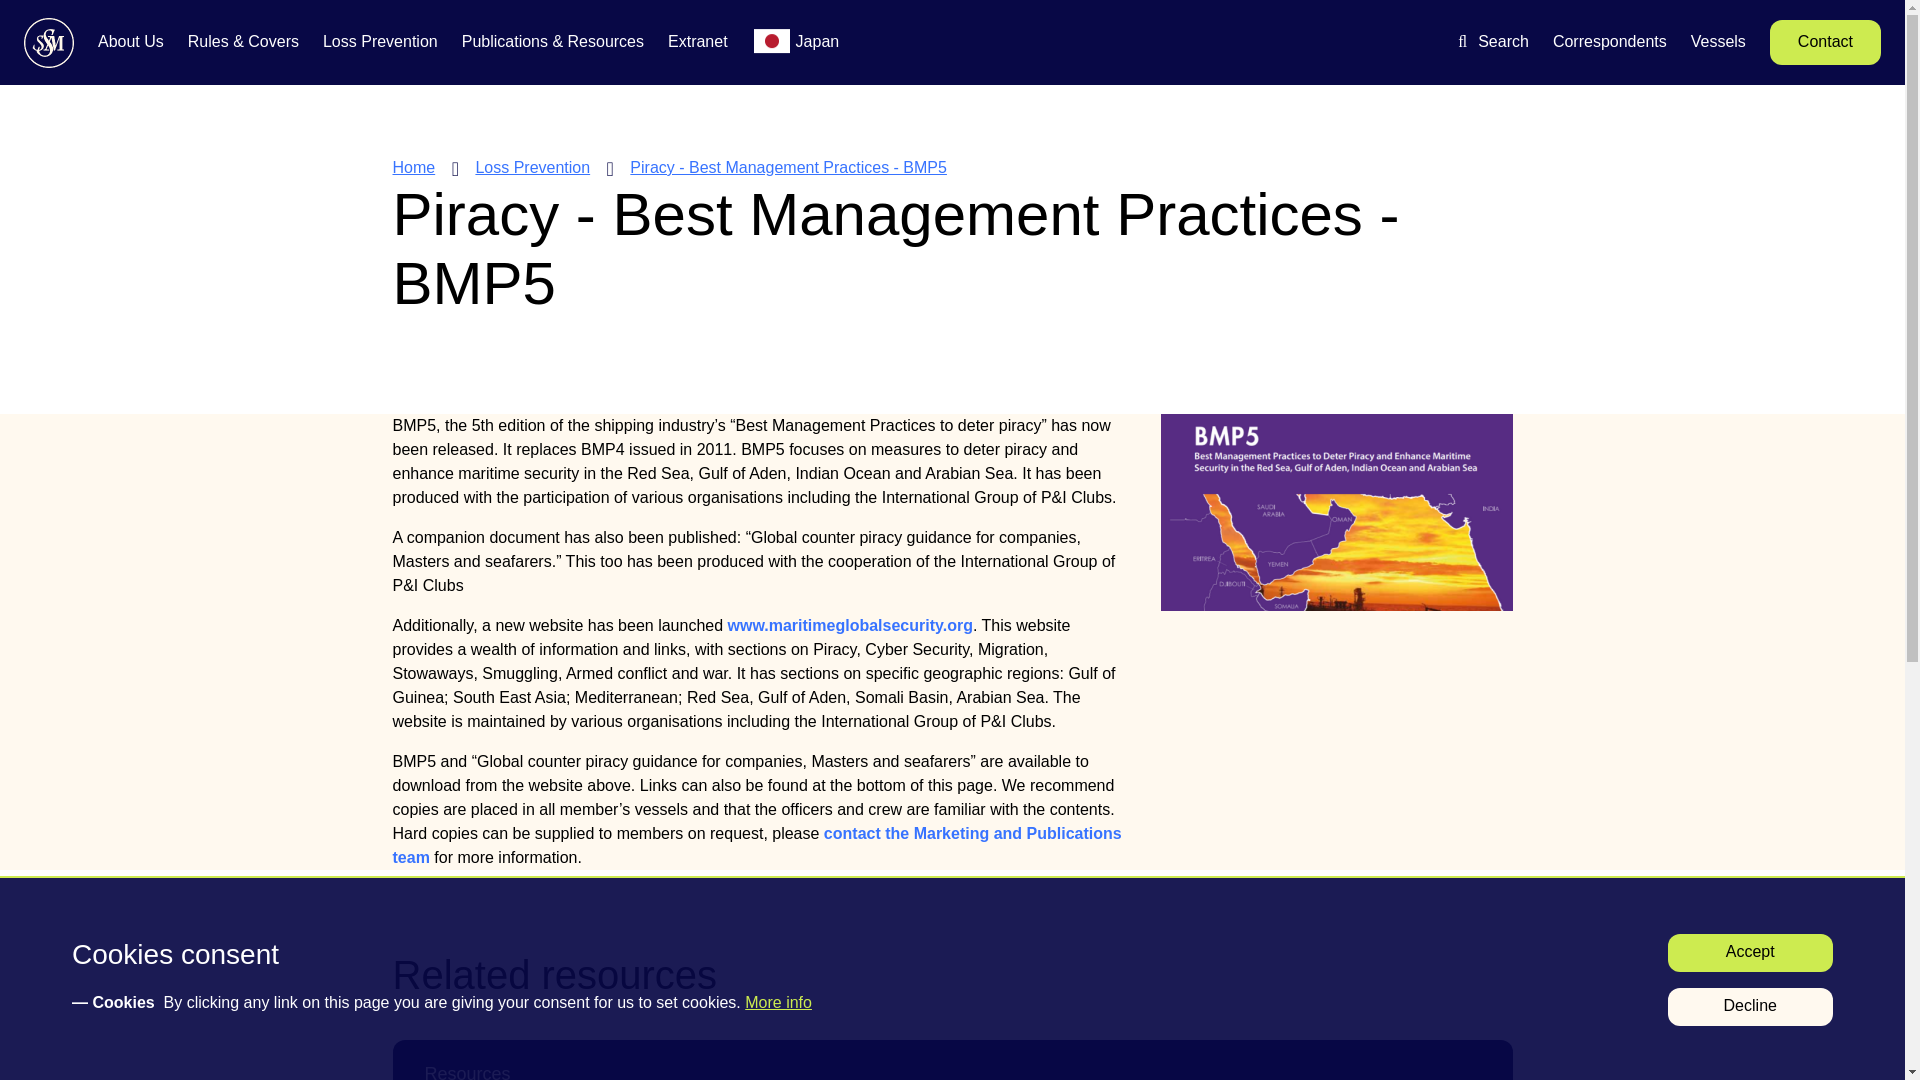 The height and width of the screenshot is (1080, 1920). What do you see at coordinates (850, 624) in the screenshot?
I see `Maritime Global Security` at bounding box center [850, 624].